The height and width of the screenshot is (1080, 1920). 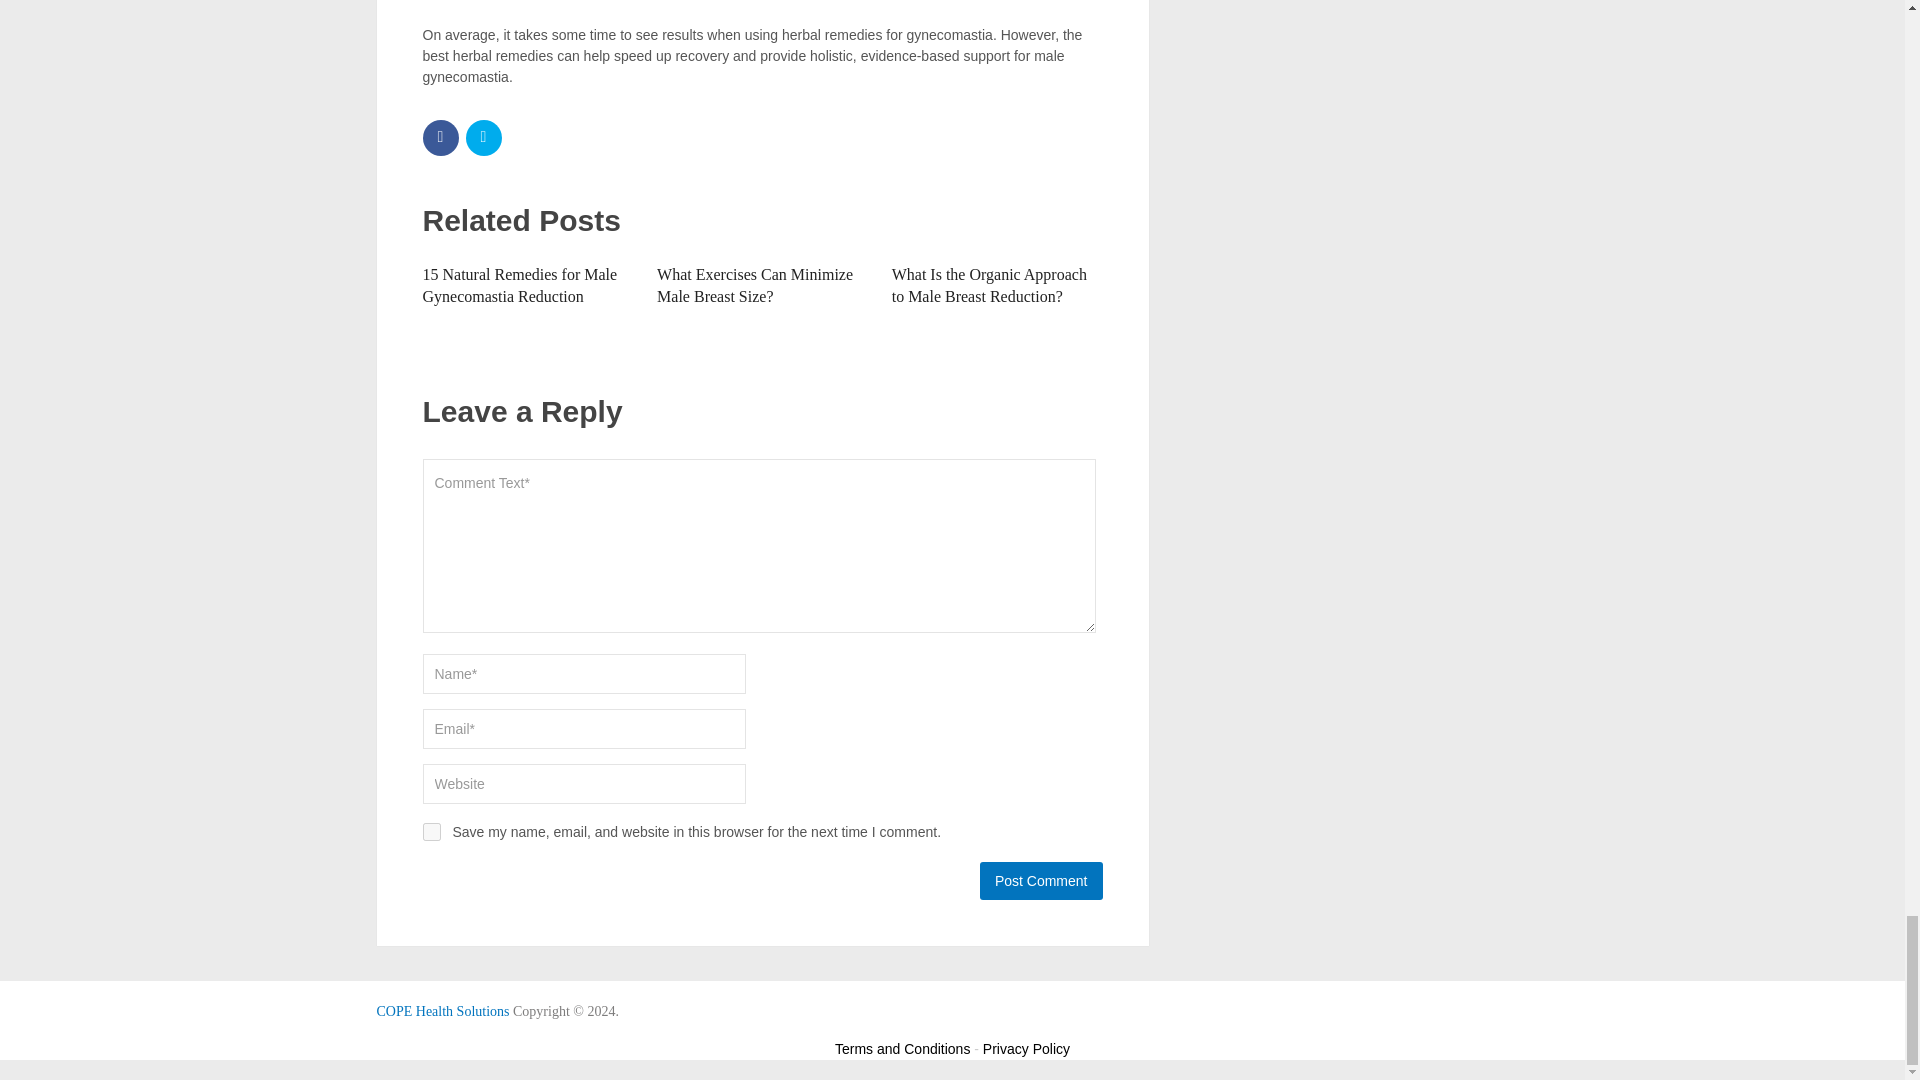 I want to click on What Exercises Can Minimize Male Breast Size?, so click(x=754, y=284).